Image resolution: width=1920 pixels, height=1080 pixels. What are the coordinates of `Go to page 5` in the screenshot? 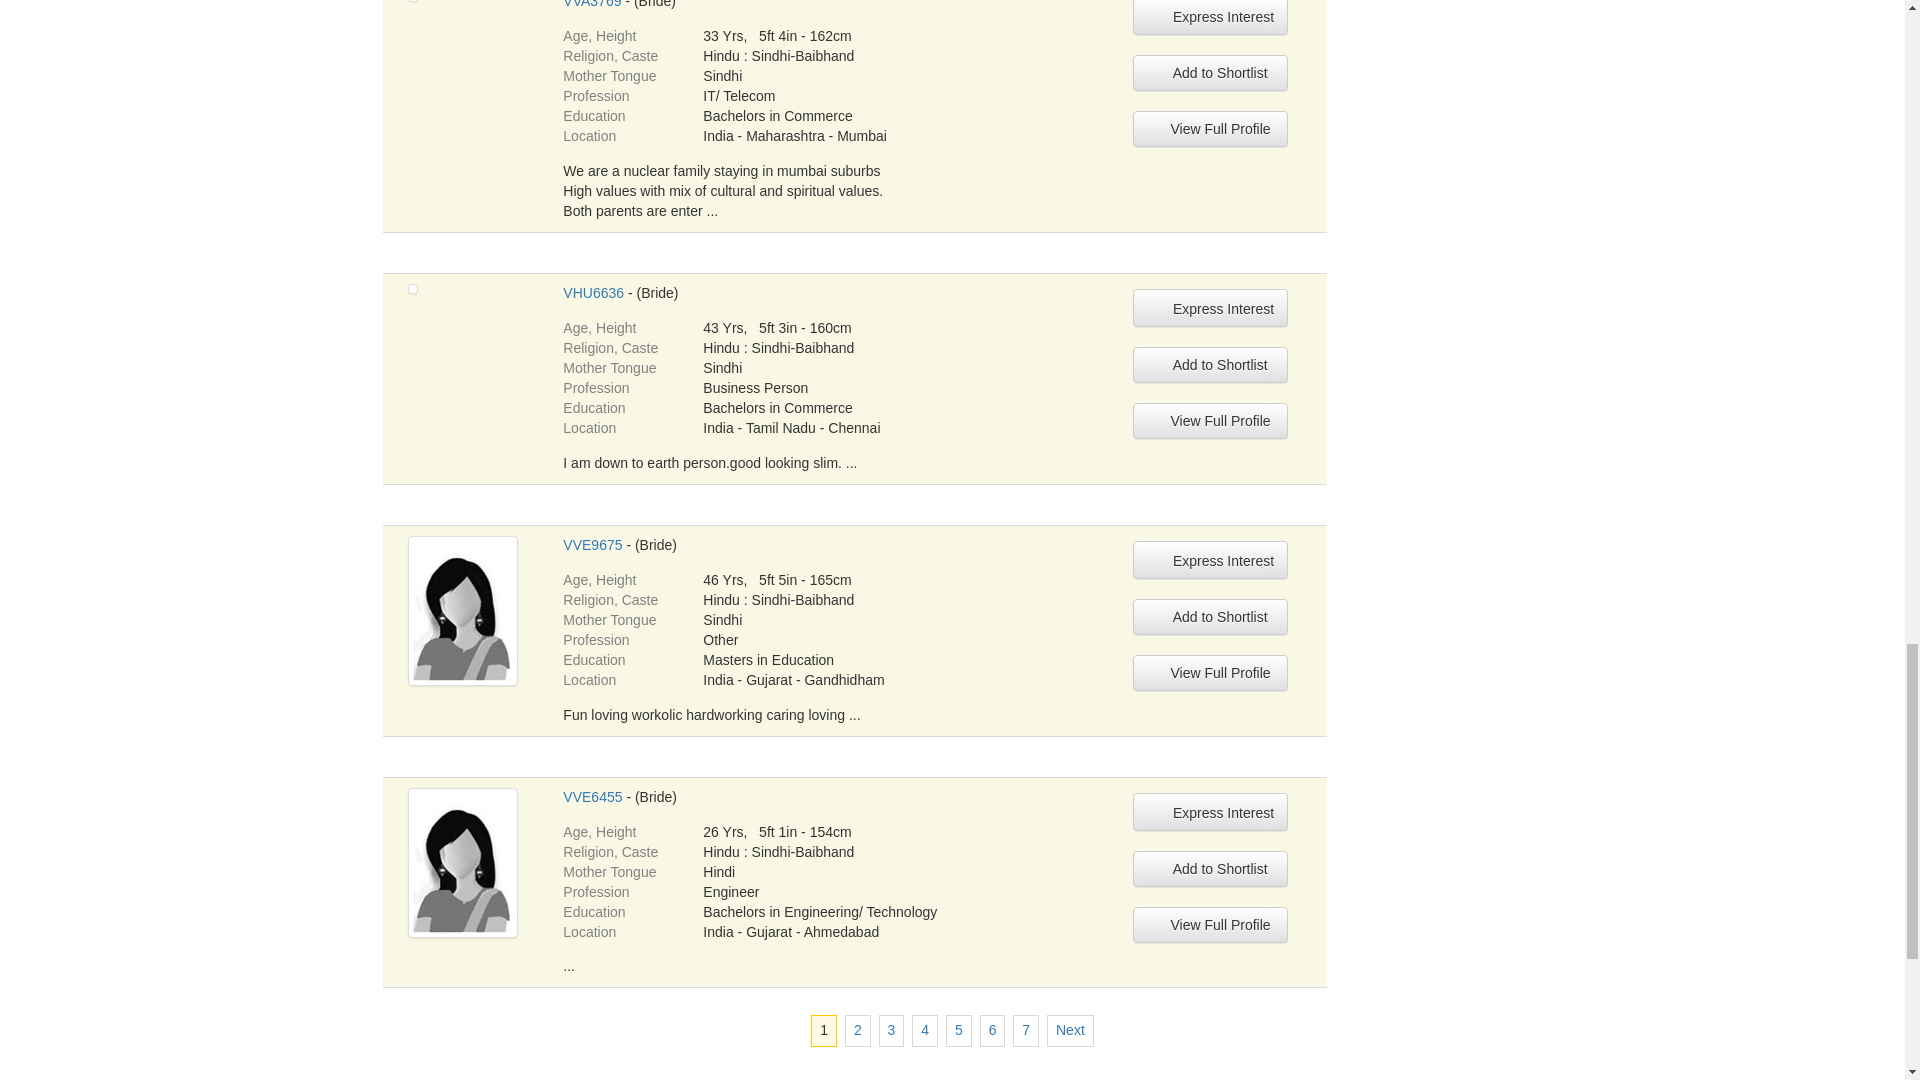 It's located at (958, 1030).